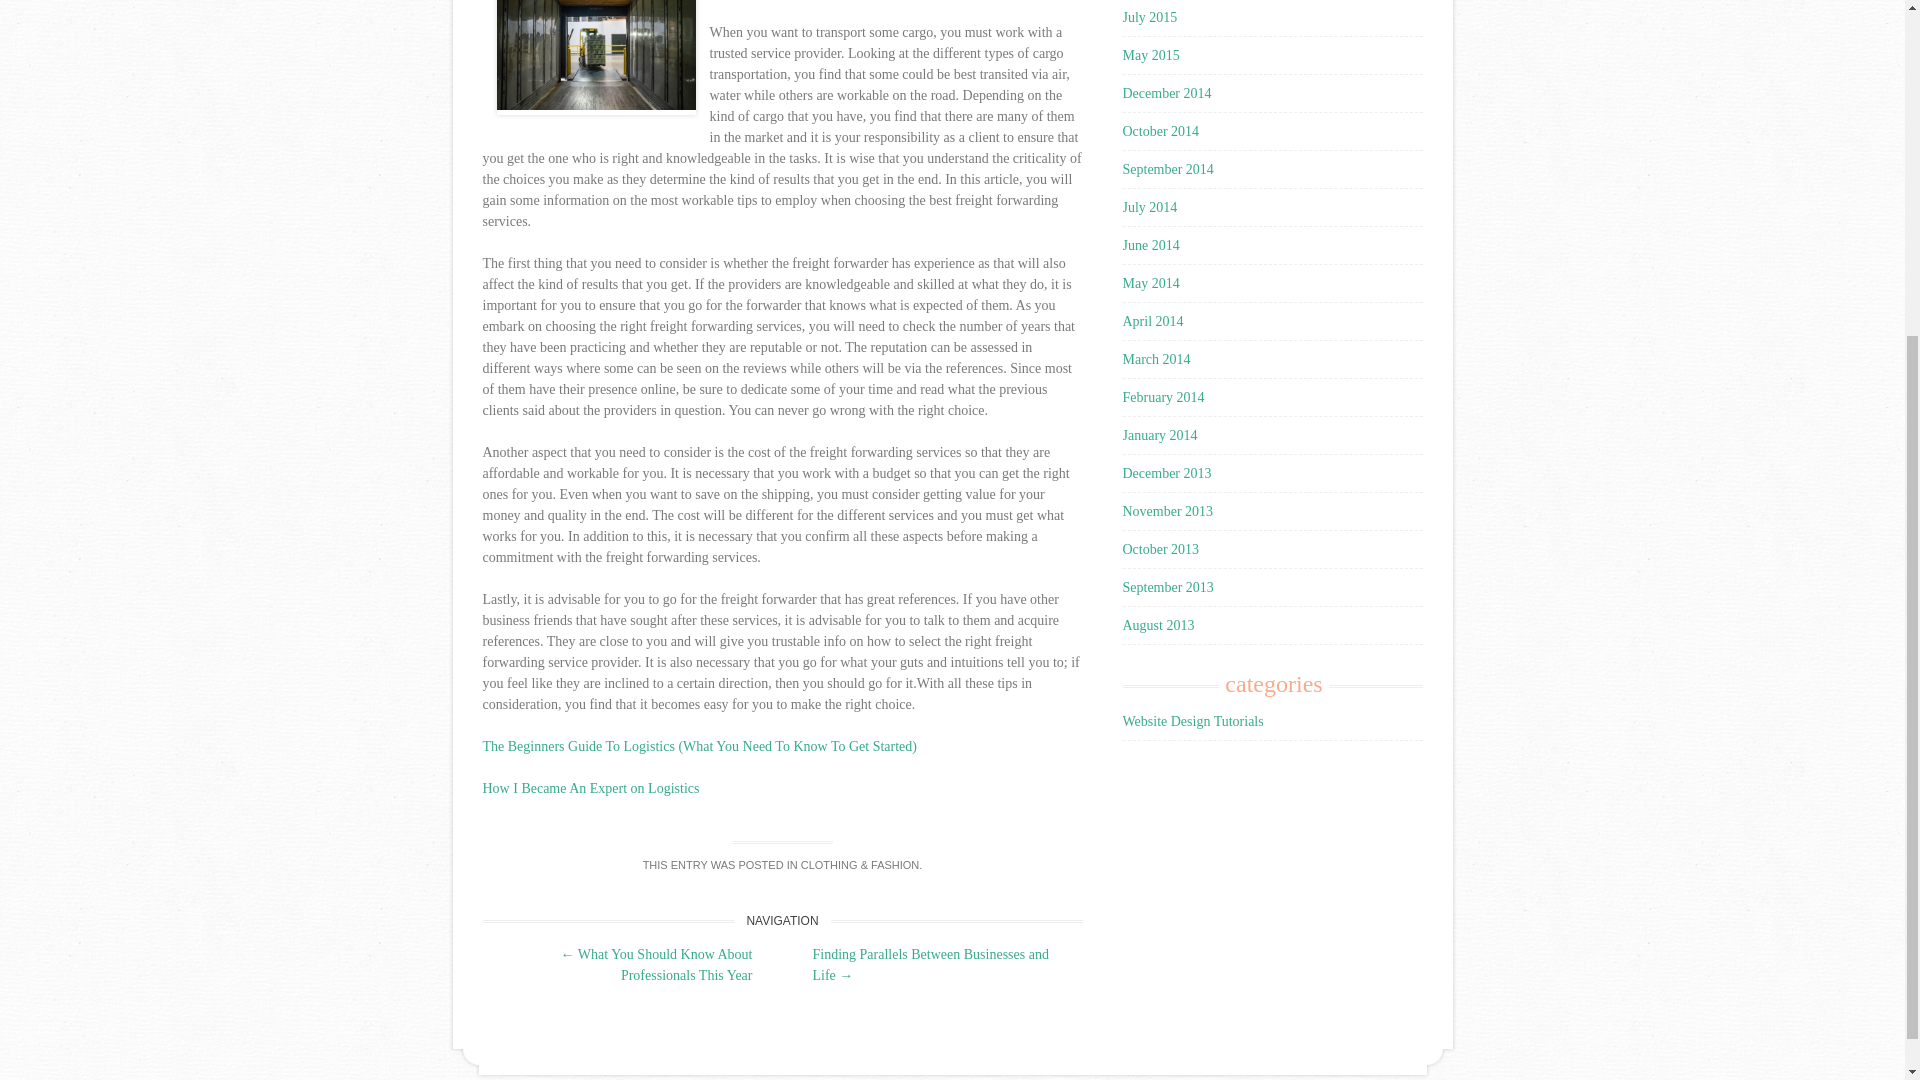  What do you see at coordinates (1162, 397) in the screenshot?
I see `February 2014` at bounding box center [1162, 397].